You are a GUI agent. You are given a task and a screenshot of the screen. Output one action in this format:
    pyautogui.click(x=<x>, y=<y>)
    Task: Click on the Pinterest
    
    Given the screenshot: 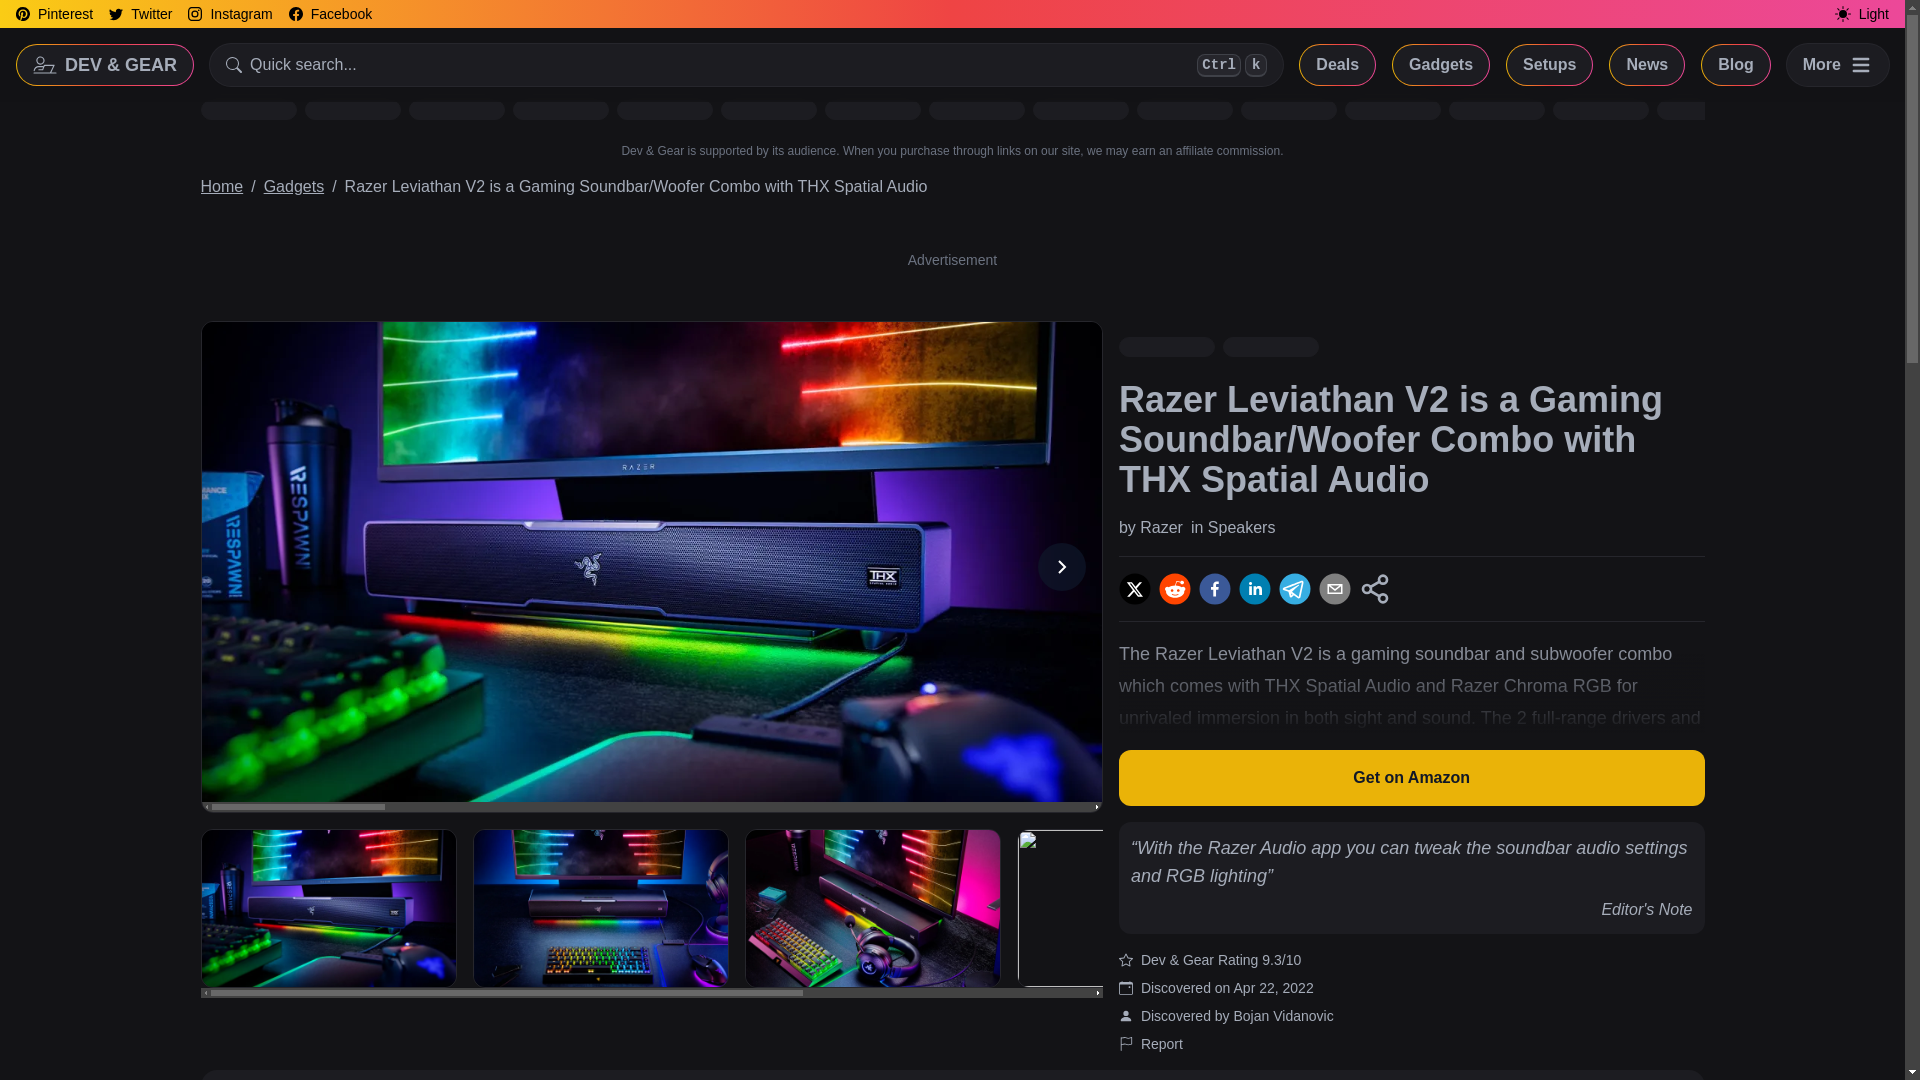 What is the action you would take?
    pyautogui.click(x=221, y=186)
    